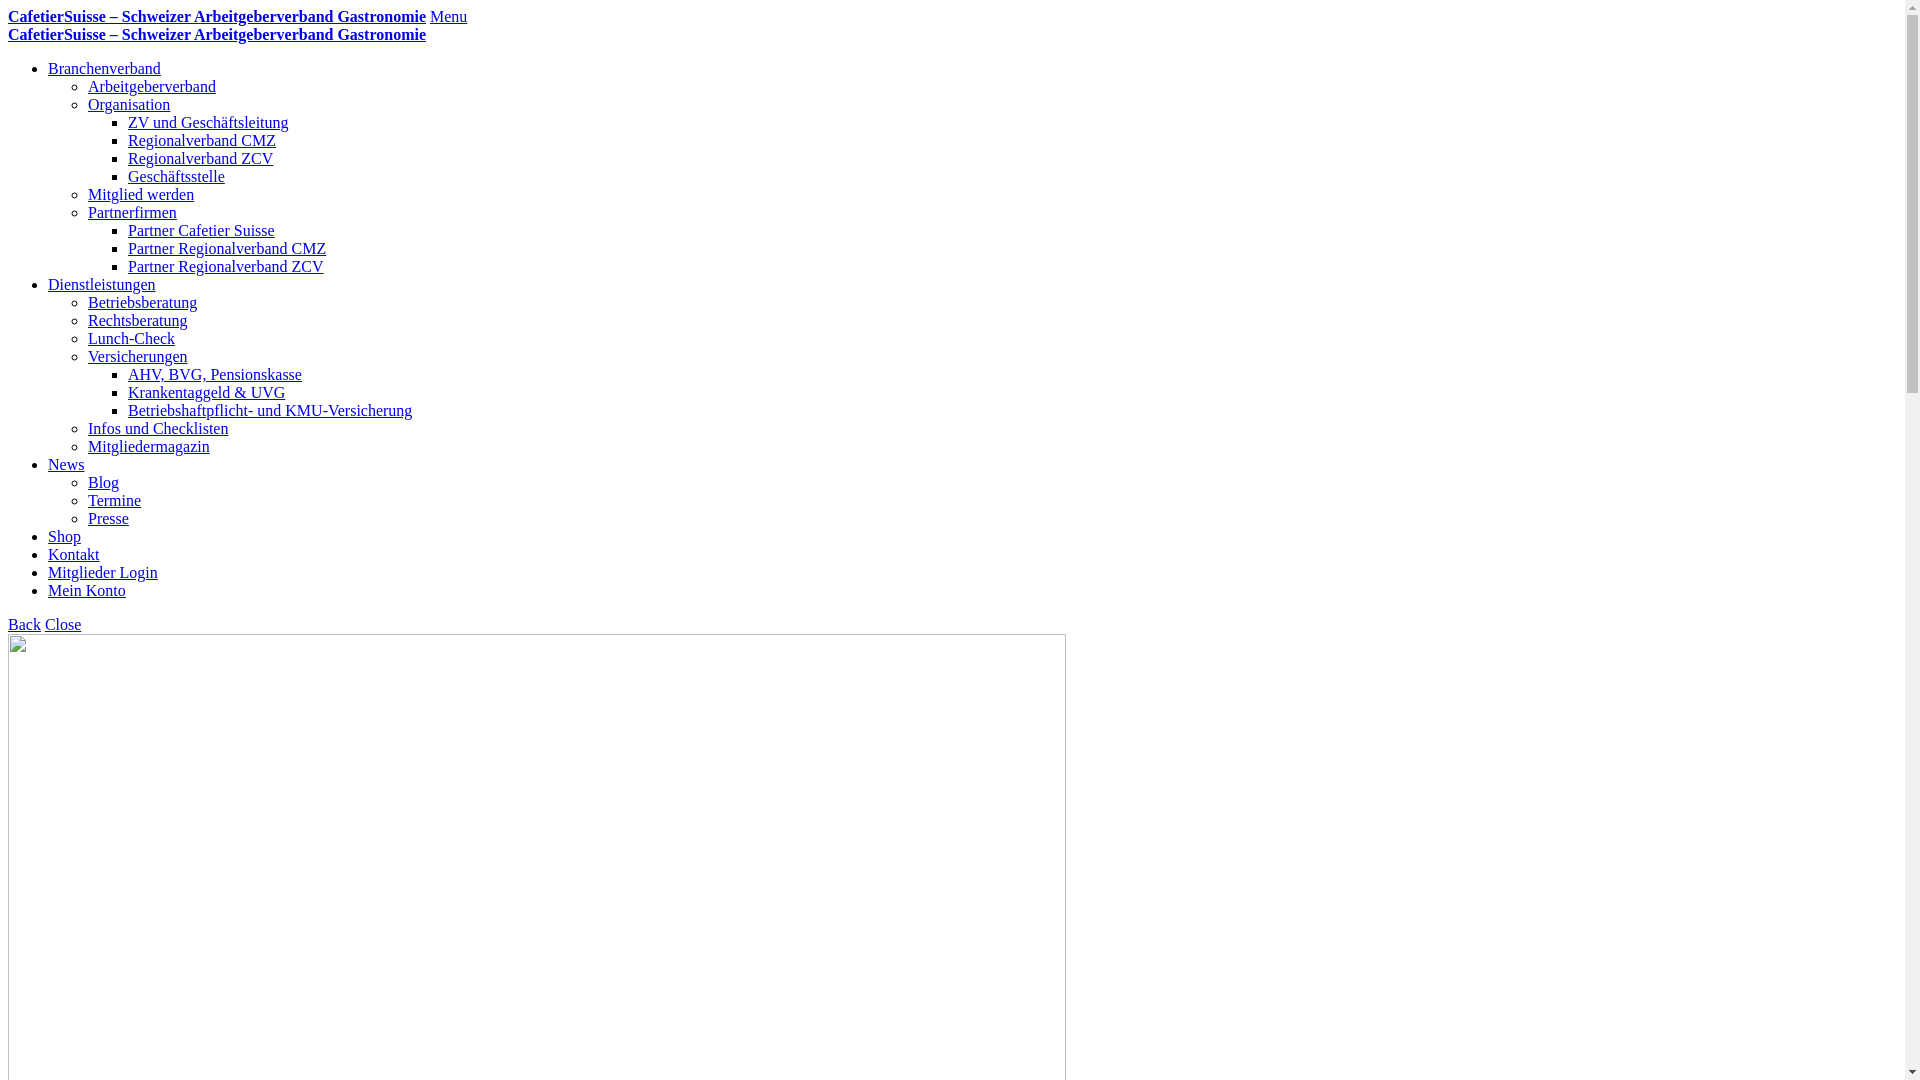 This screenshot has height=1080, width=1920. What do you see at coordinates (132, 338) in the screenshot?
I see `Lunch-Check` at bounding box center [132, 338].